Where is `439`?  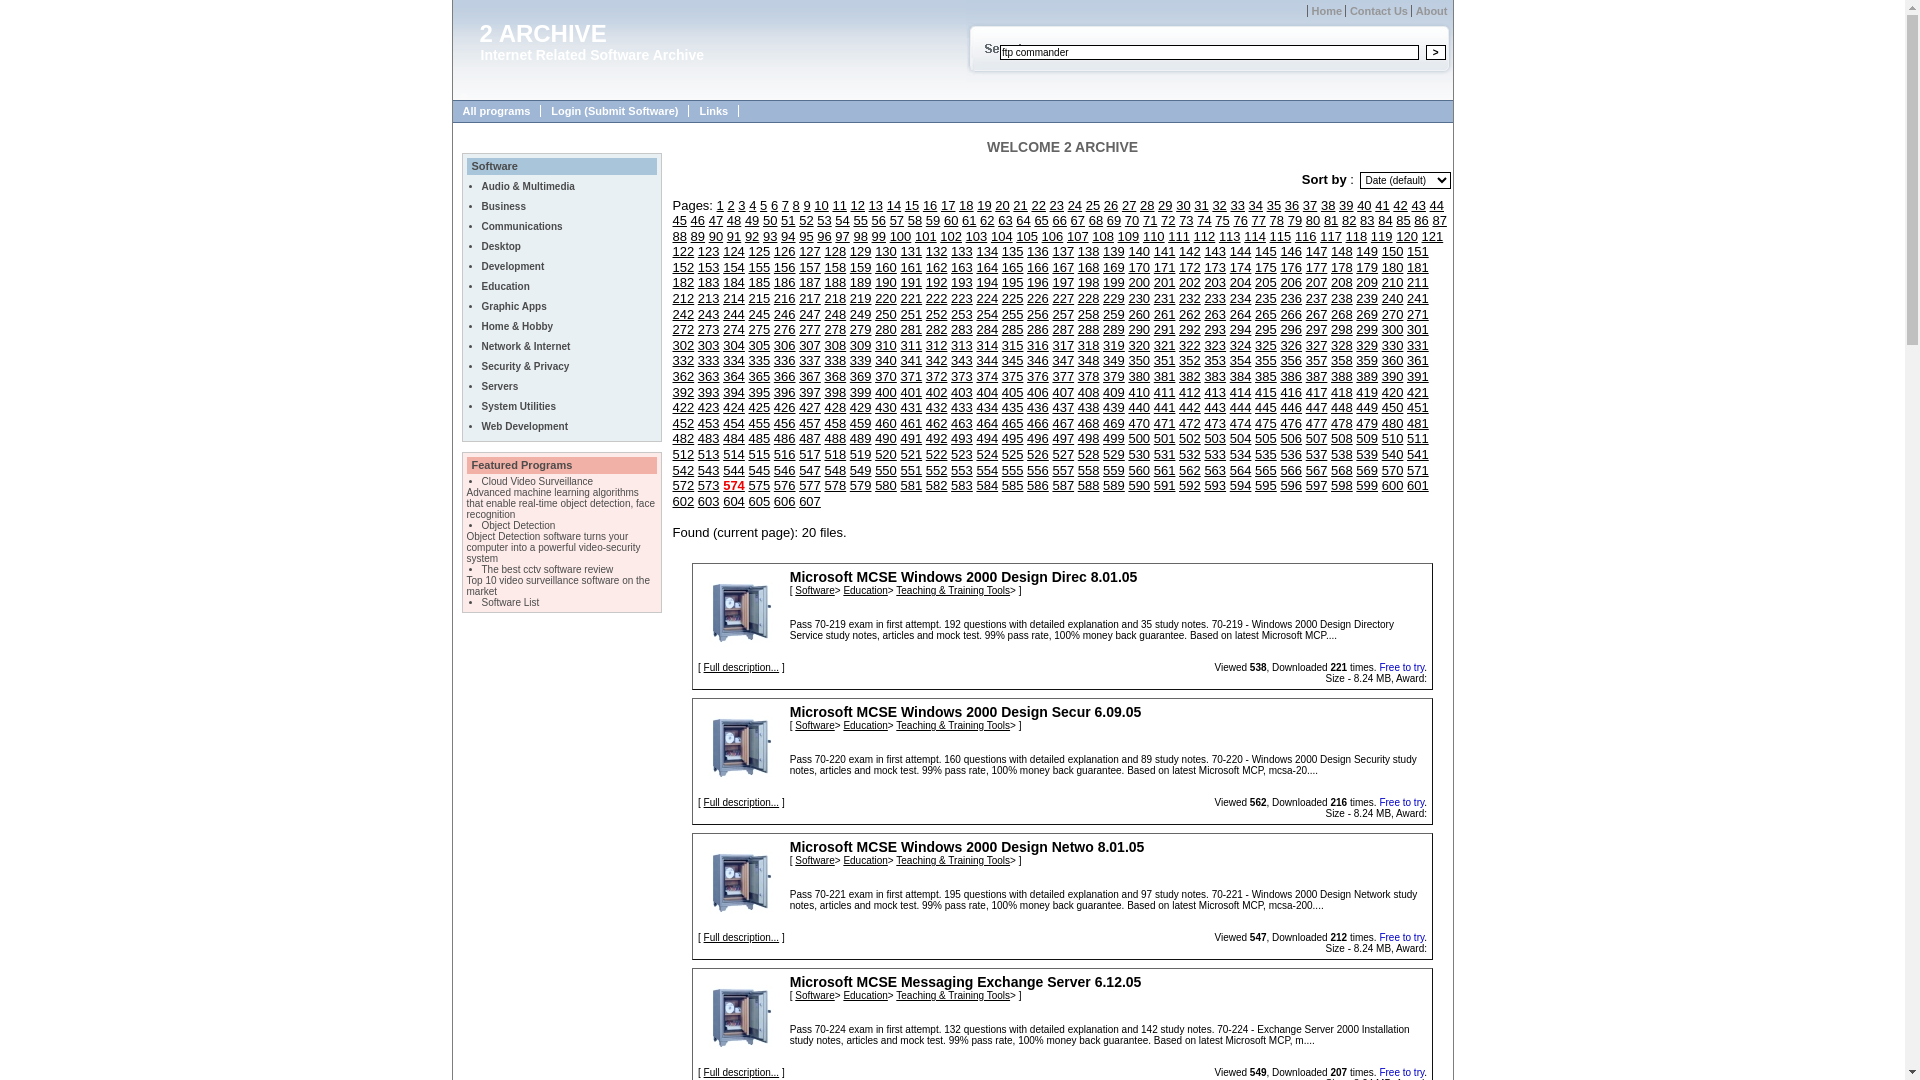 439 is located at coordinates (1114, 408).